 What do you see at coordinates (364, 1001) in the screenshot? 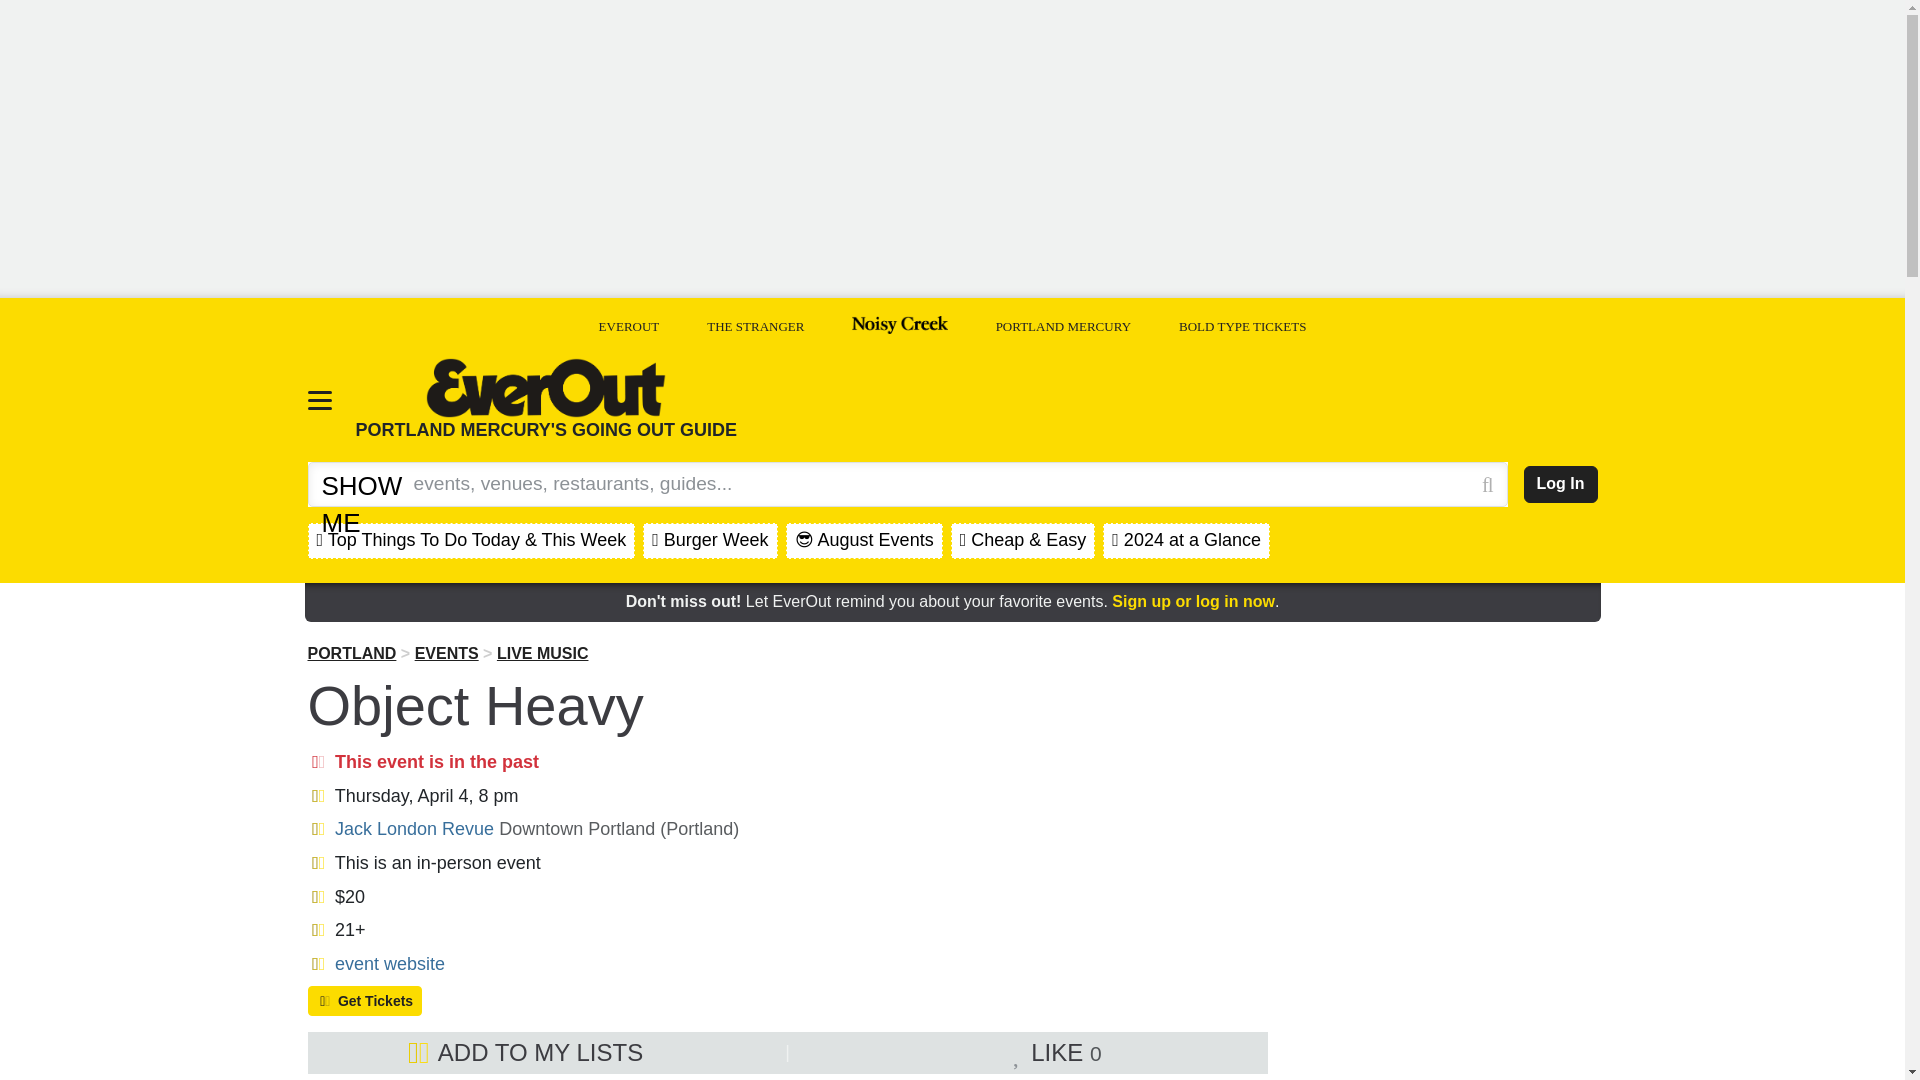
I see `Get Tickets` at bounding box center [364, 1001].